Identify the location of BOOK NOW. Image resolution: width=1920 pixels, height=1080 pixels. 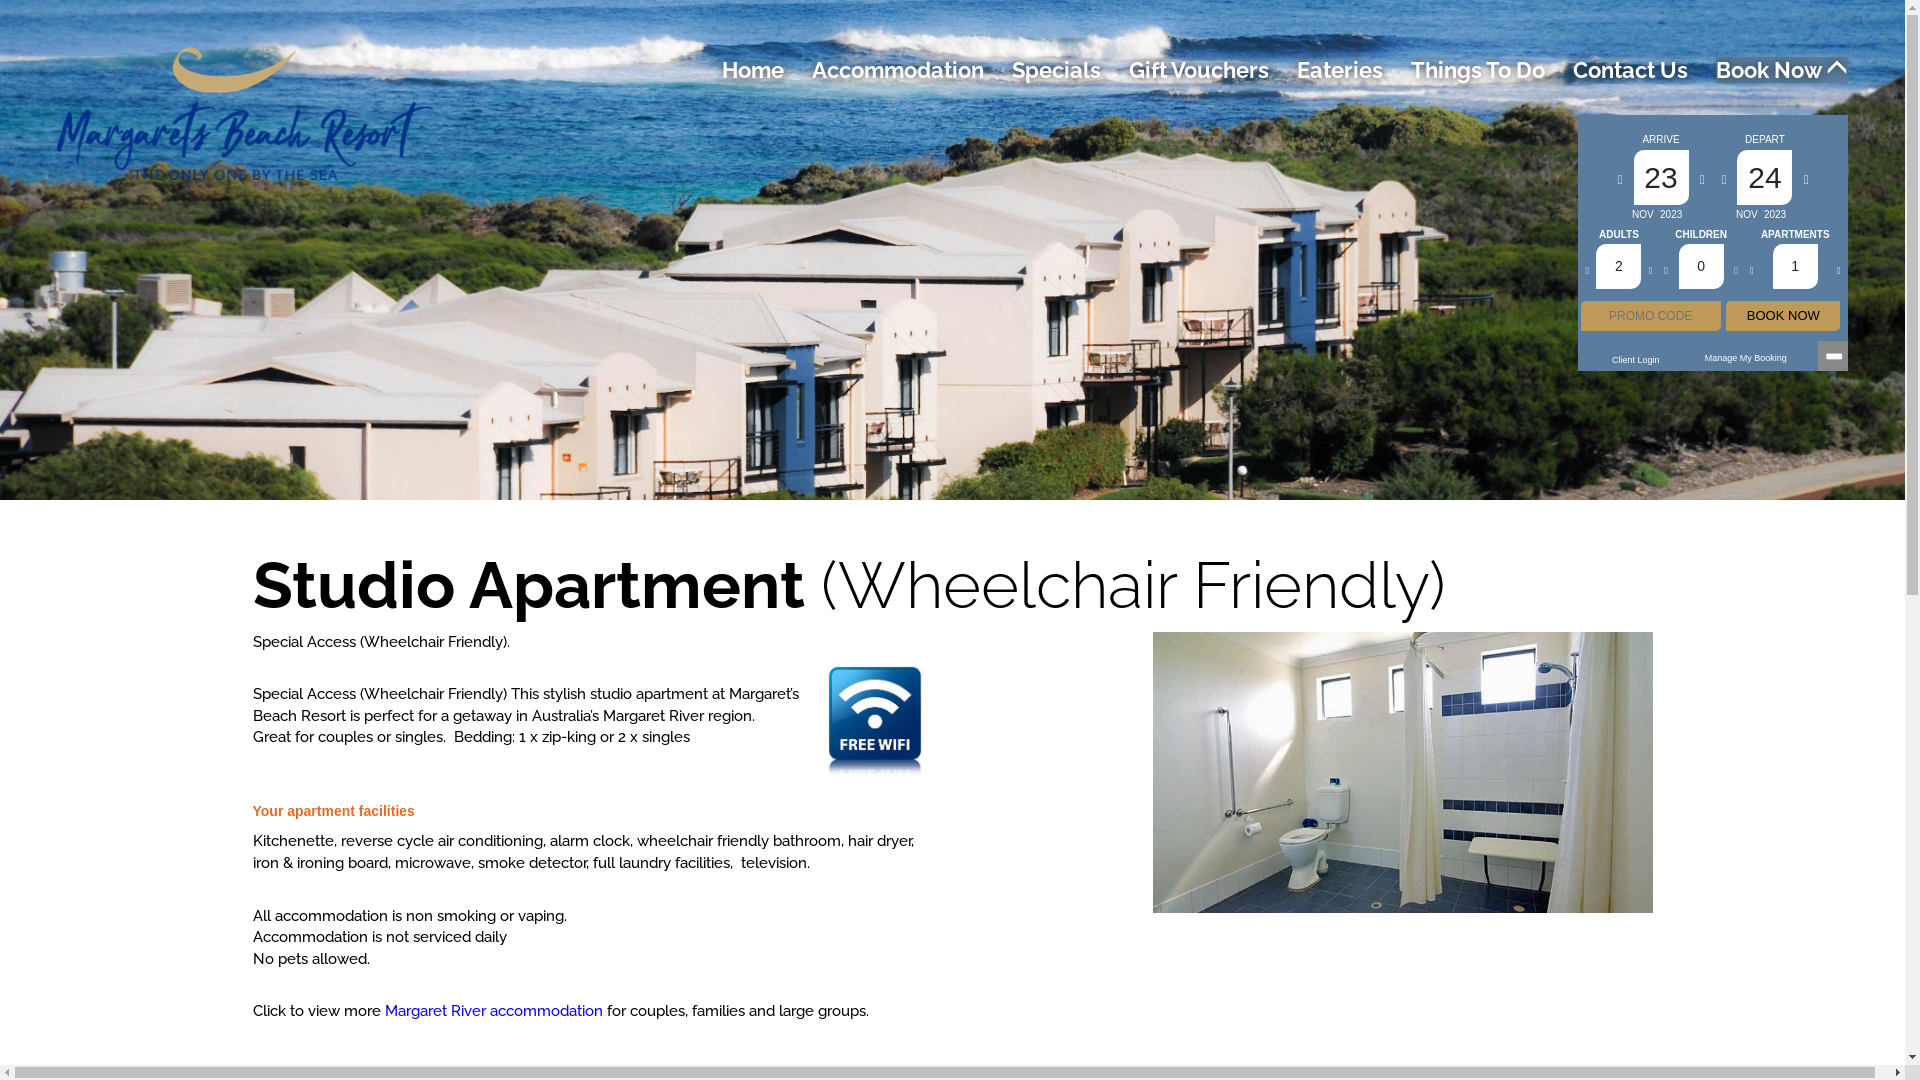
(1783, 316).